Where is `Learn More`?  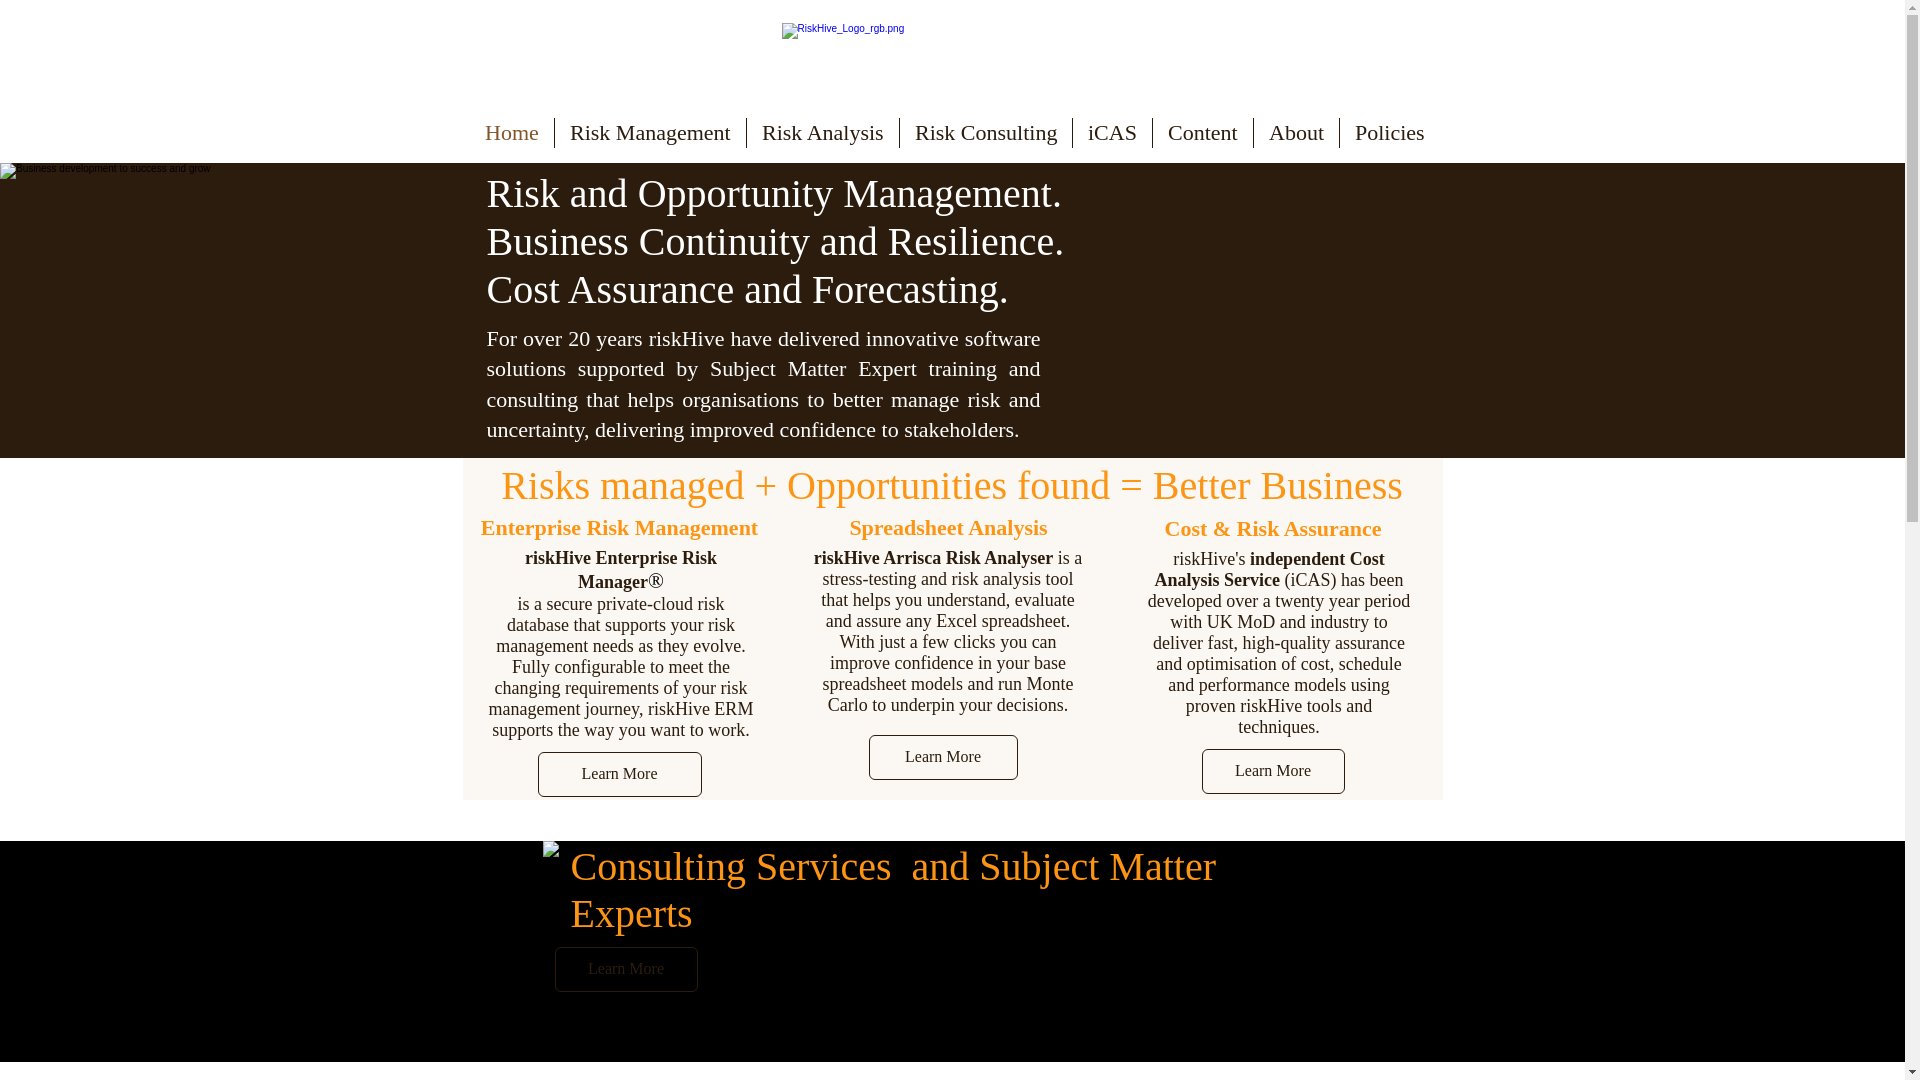 Learn More is located at coordinates (942, 757).